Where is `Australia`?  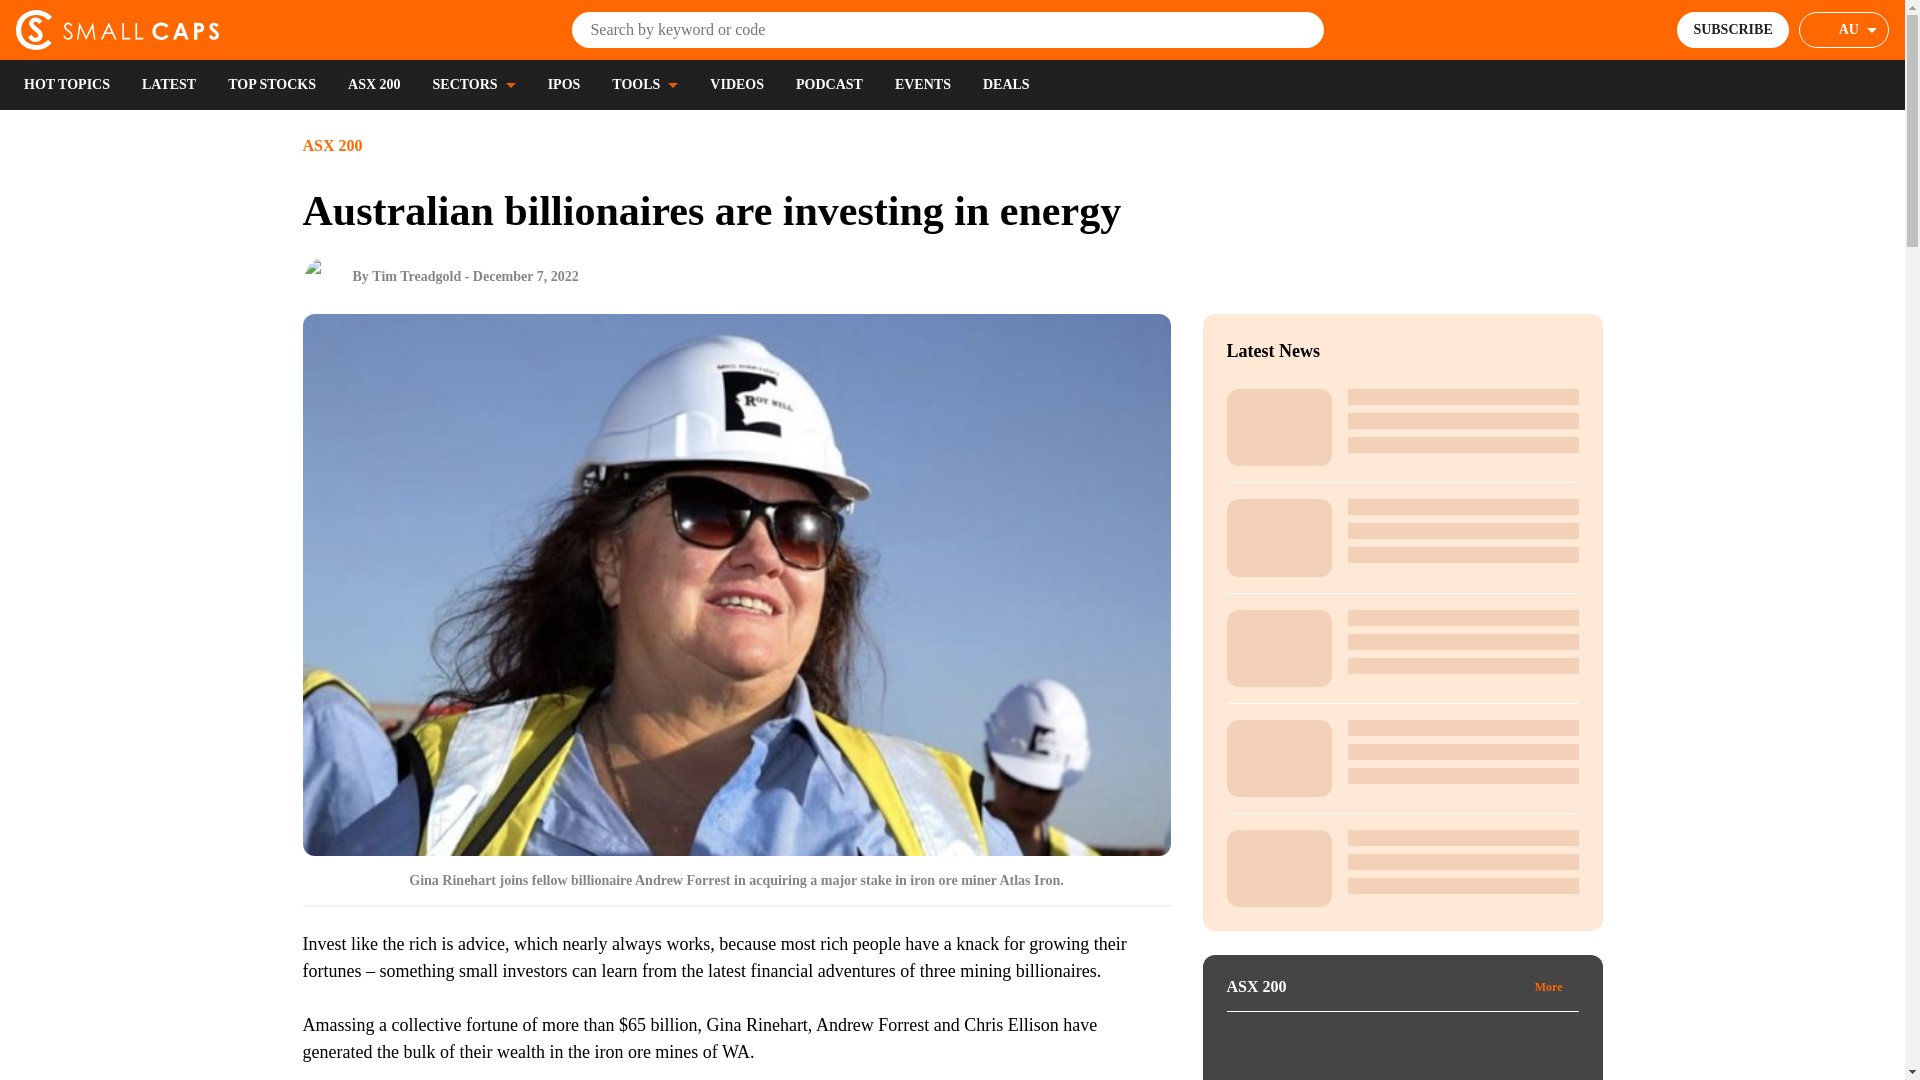
Australia is located at coordinates (1858, 30).